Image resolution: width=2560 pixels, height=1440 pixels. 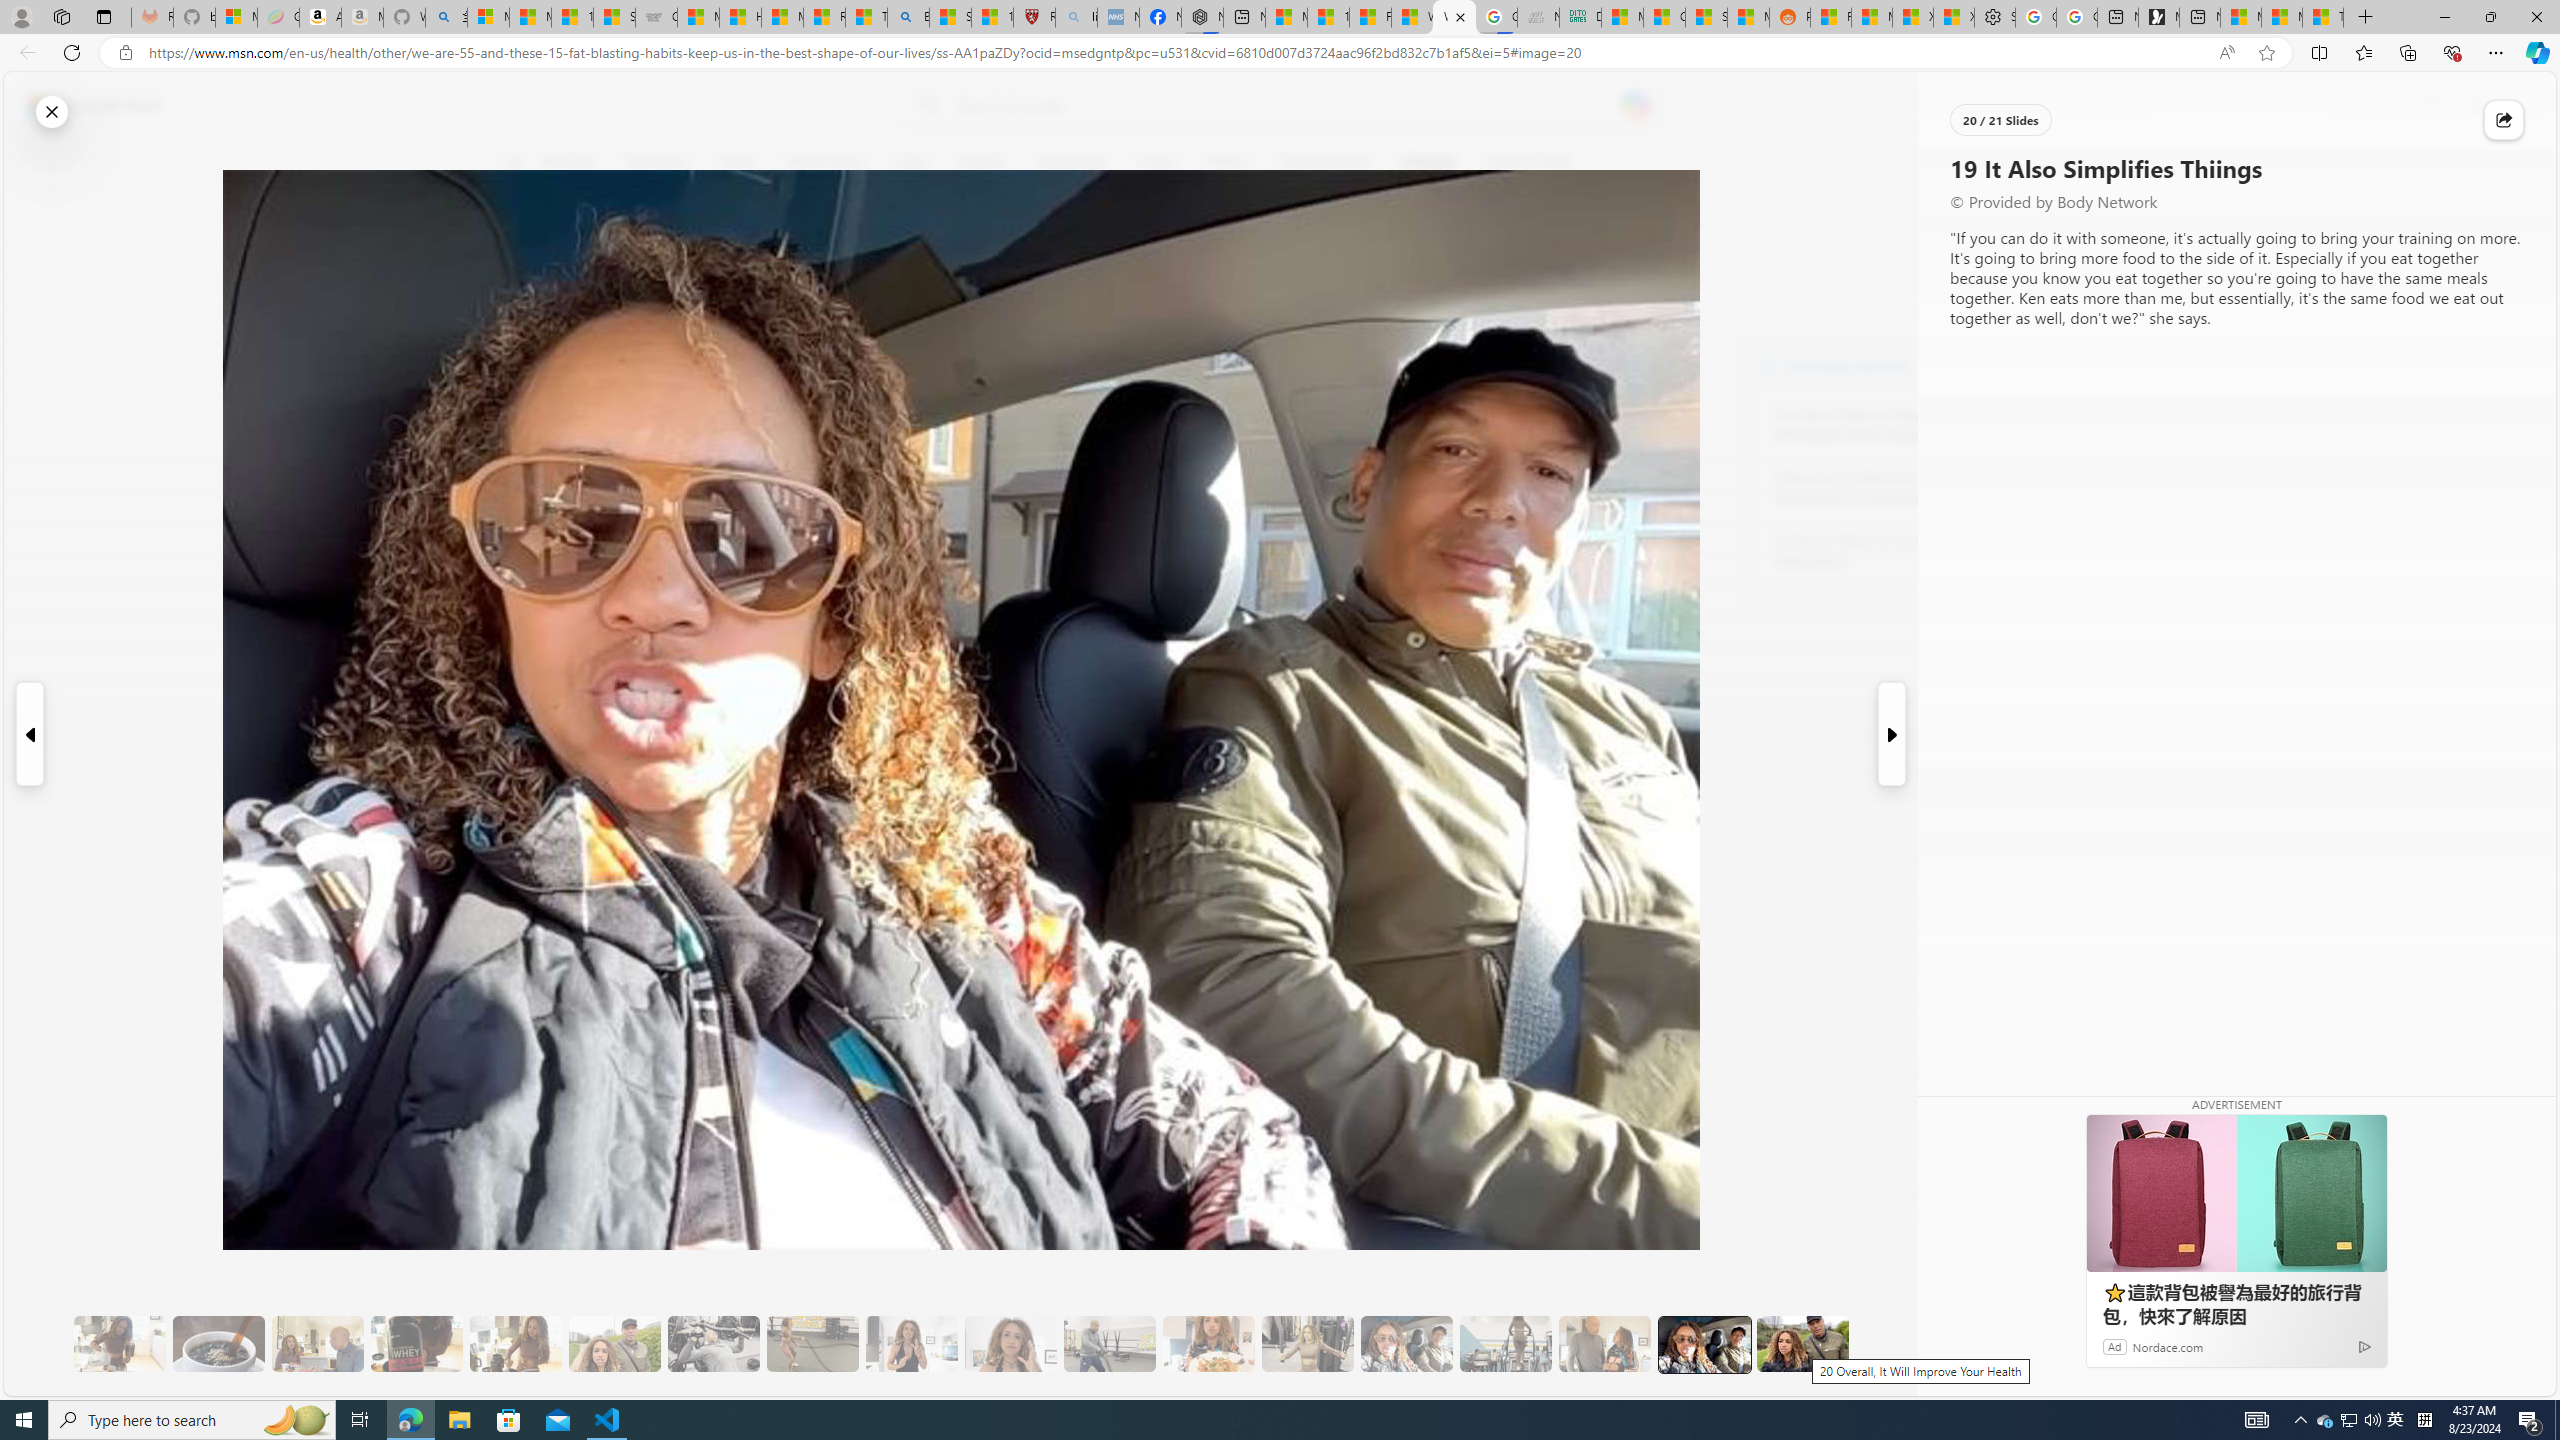 I want to click on Stocks - MSN, so click(x=1706, y=17).